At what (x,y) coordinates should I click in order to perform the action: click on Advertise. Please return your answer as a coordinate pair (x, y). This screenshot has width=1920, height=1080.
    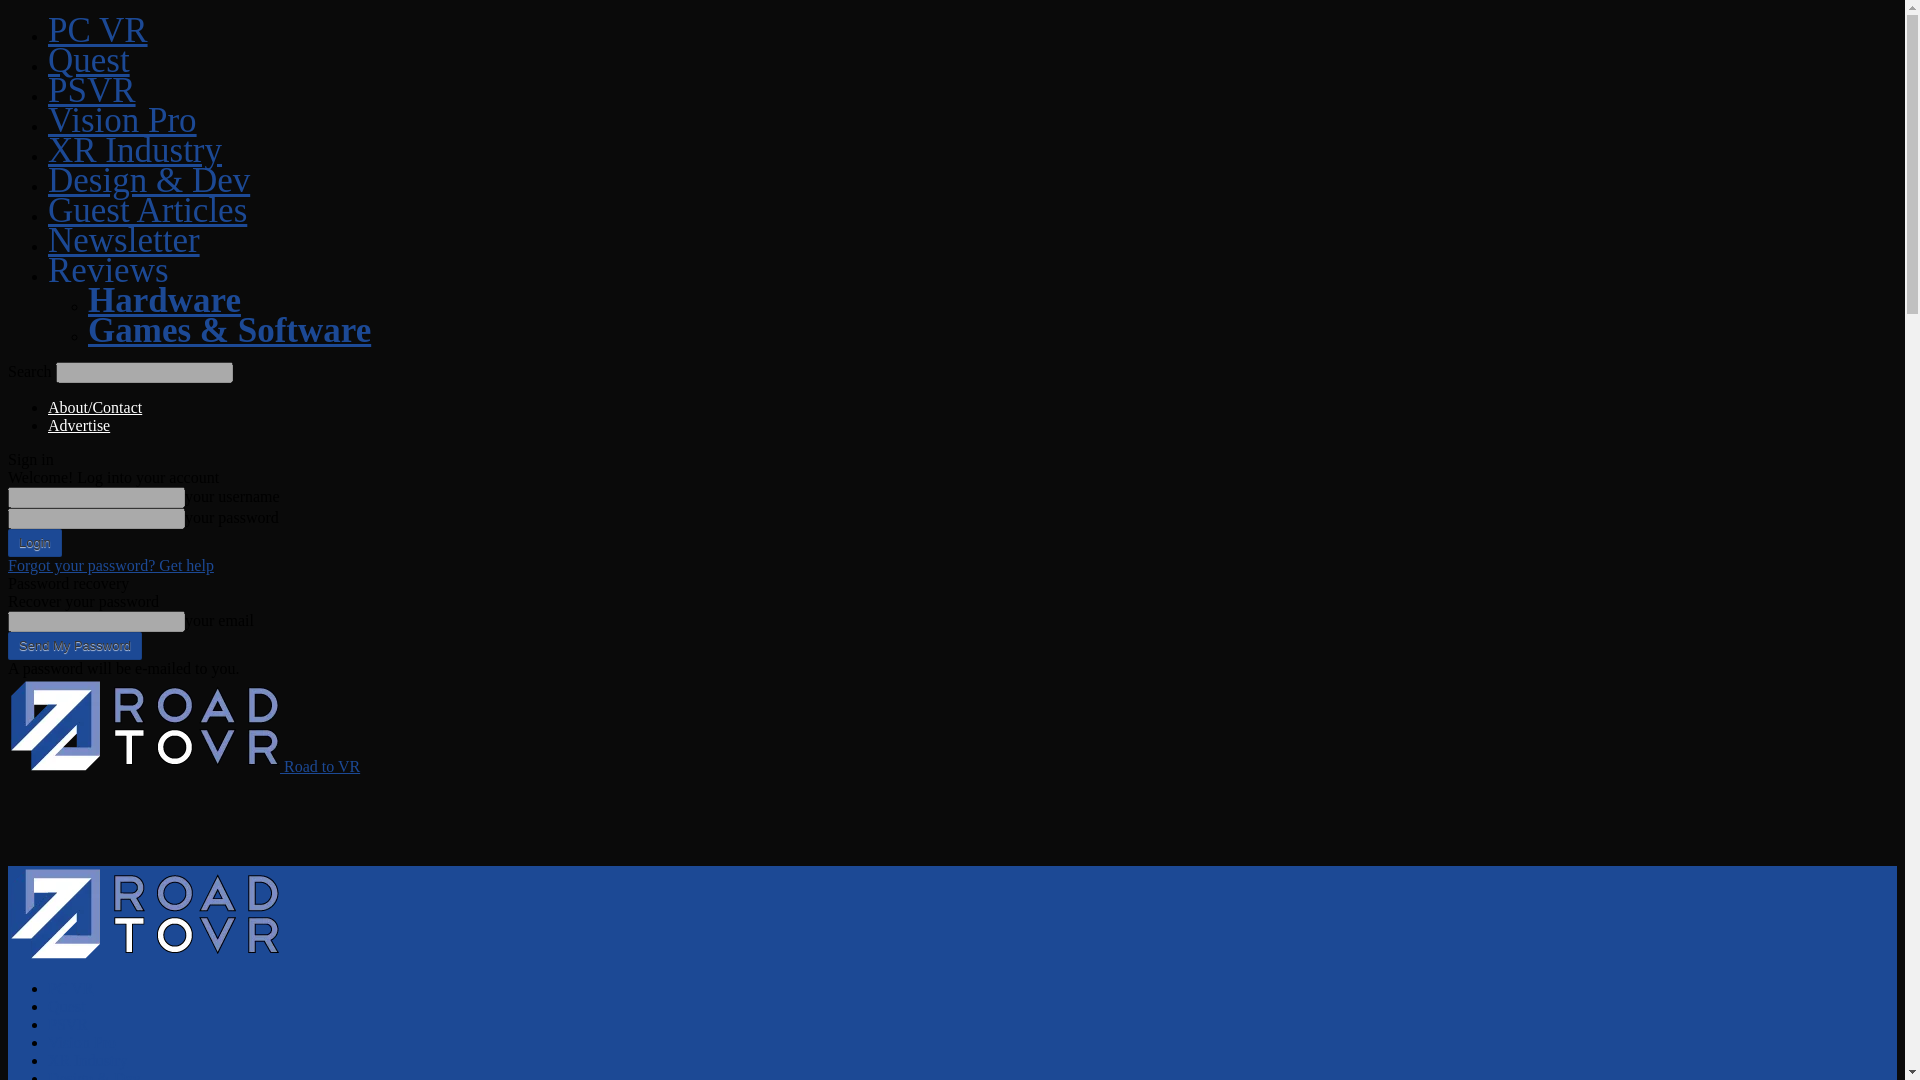
    Looking at the image, I should click on (78, 425).